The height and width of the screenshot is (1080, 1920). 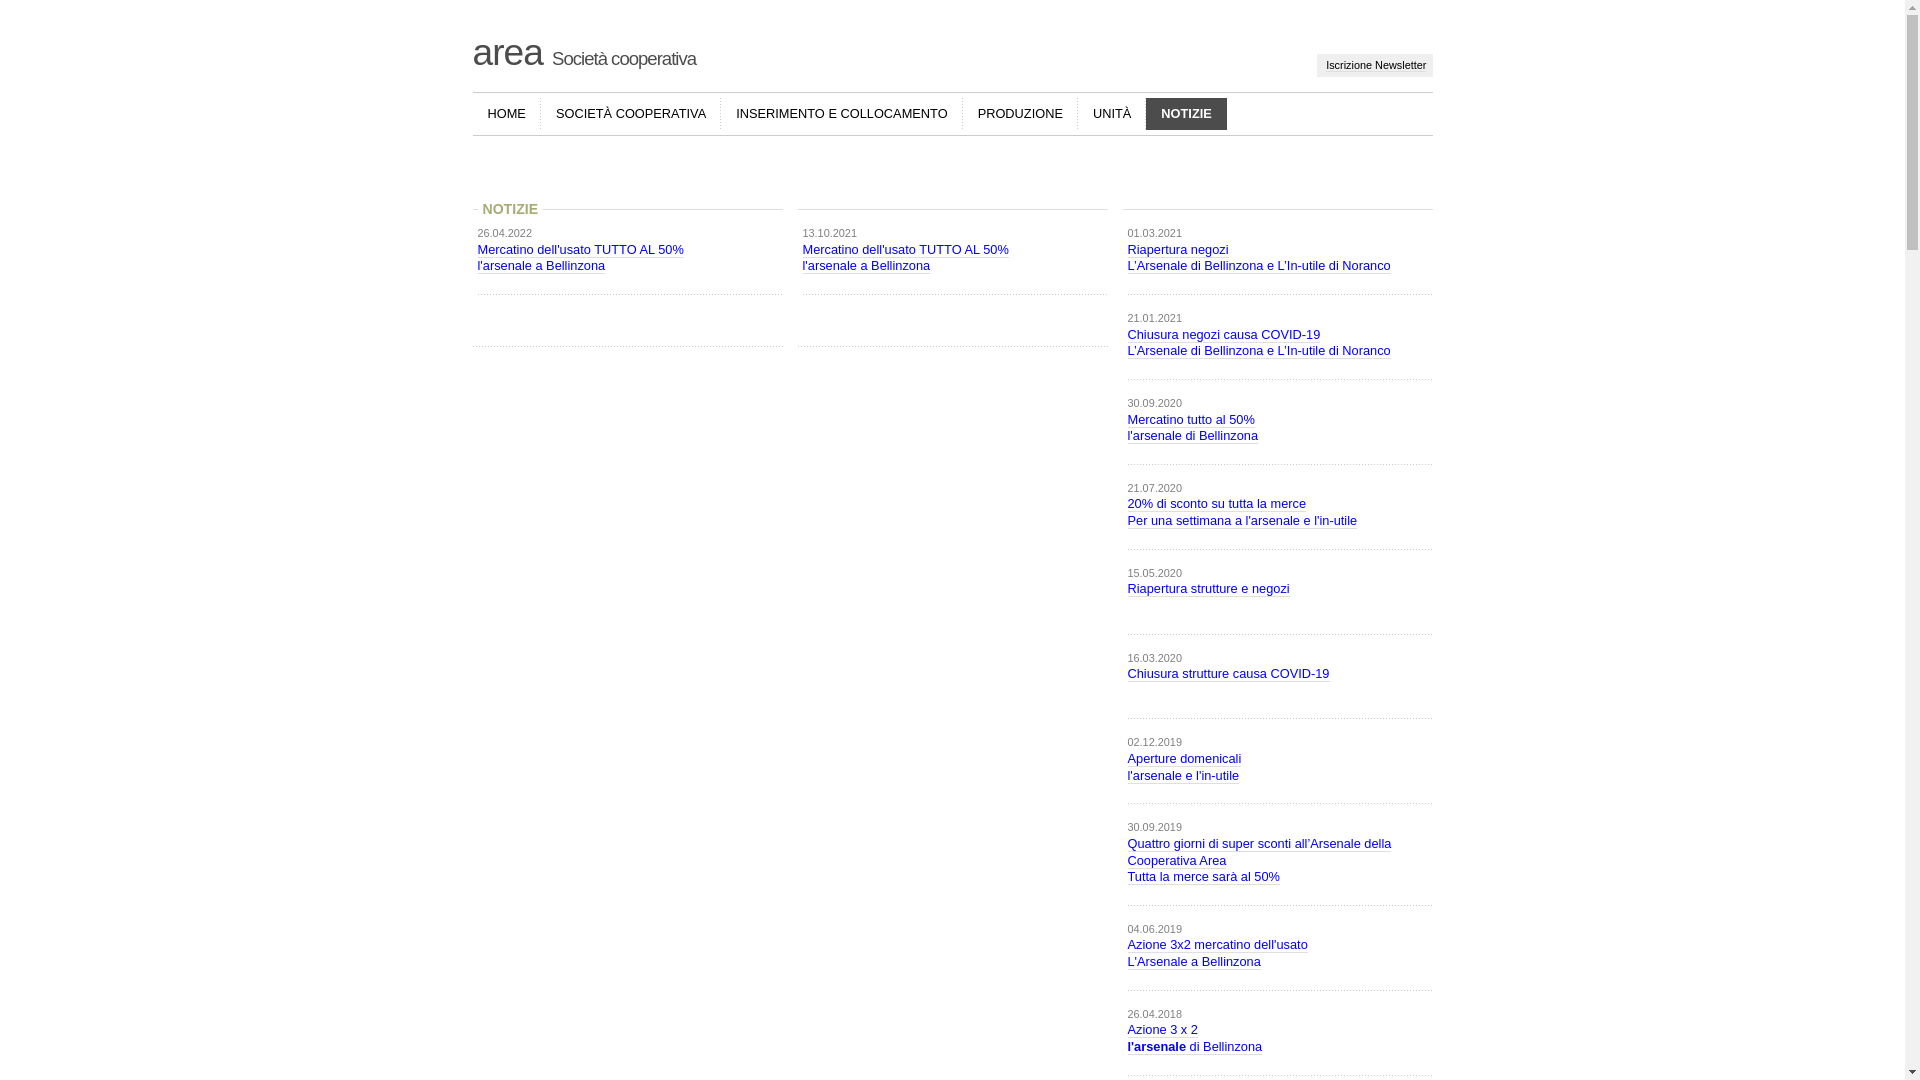 I want to click on HOME, so click(x=506, y=114).